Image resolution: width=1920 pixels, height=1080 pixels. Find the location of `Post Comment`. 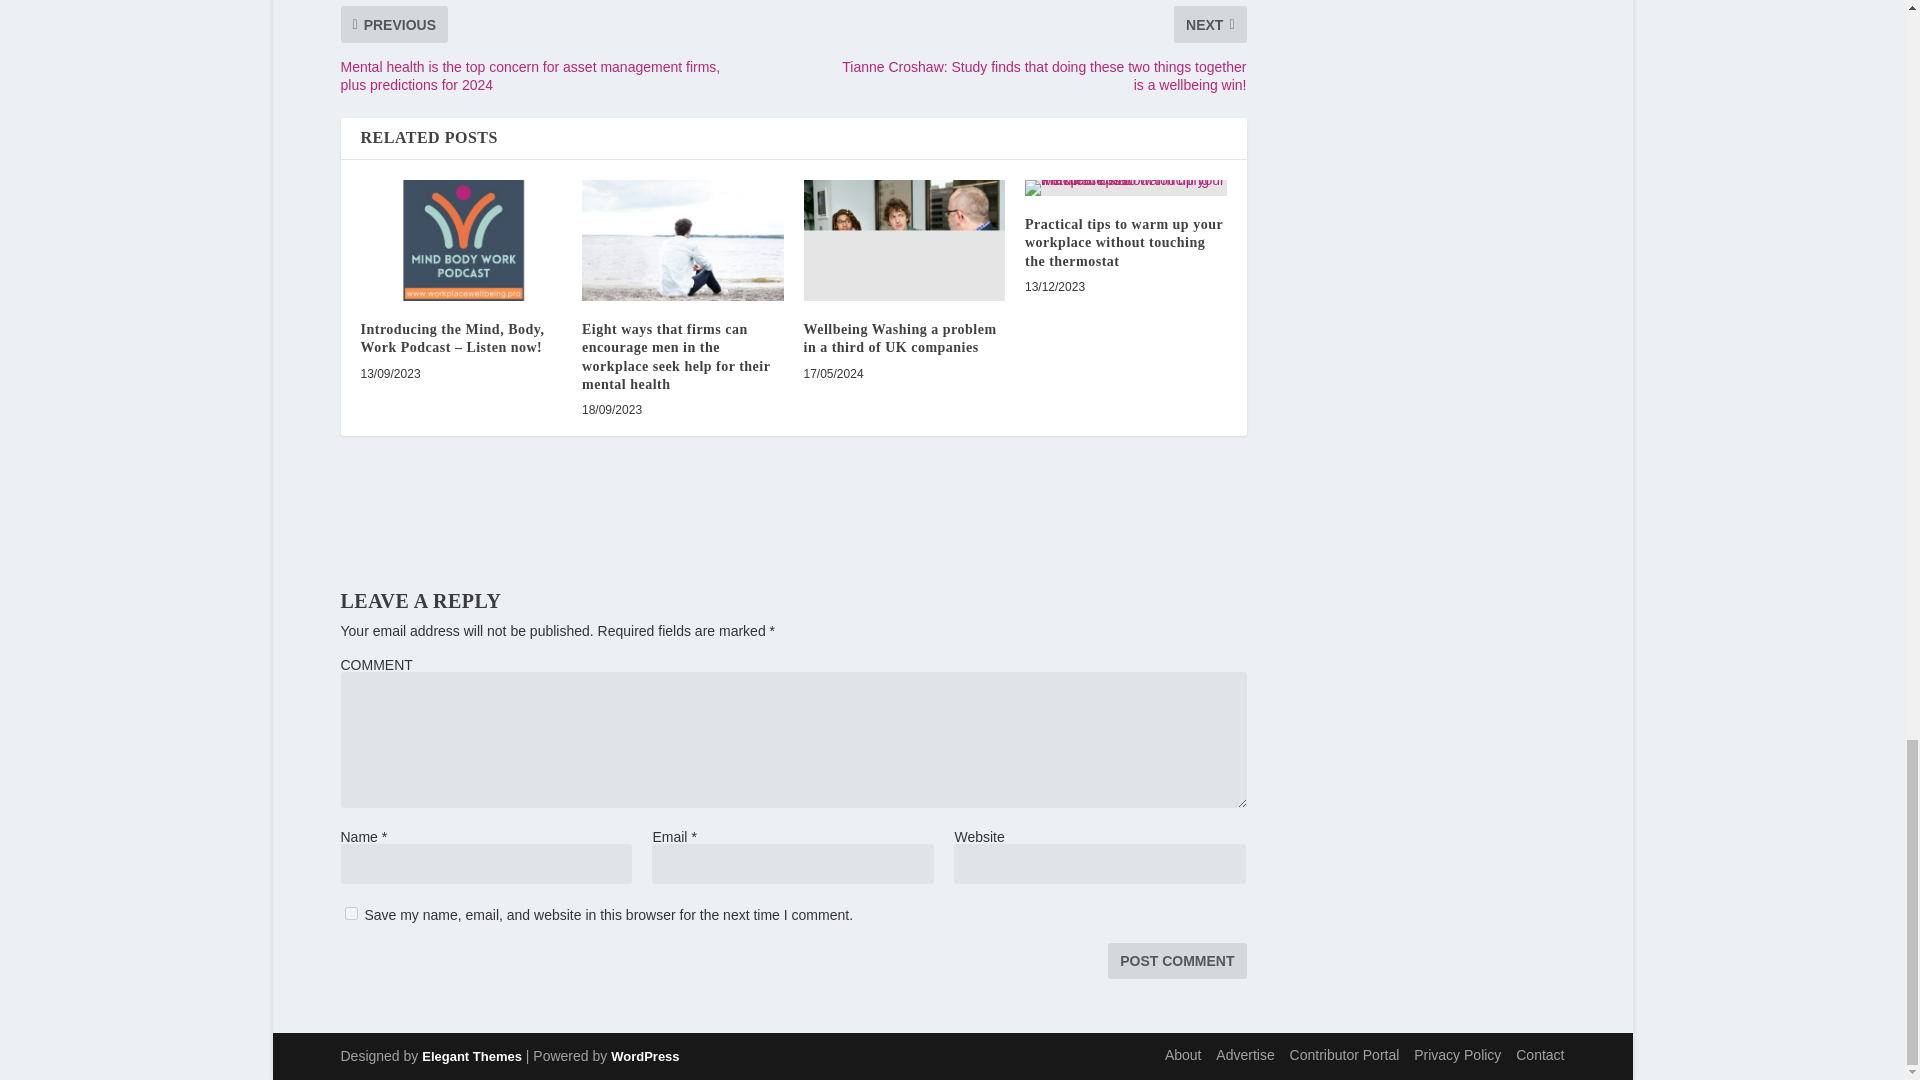

Post Comment is located at coordinates (1176, 960).